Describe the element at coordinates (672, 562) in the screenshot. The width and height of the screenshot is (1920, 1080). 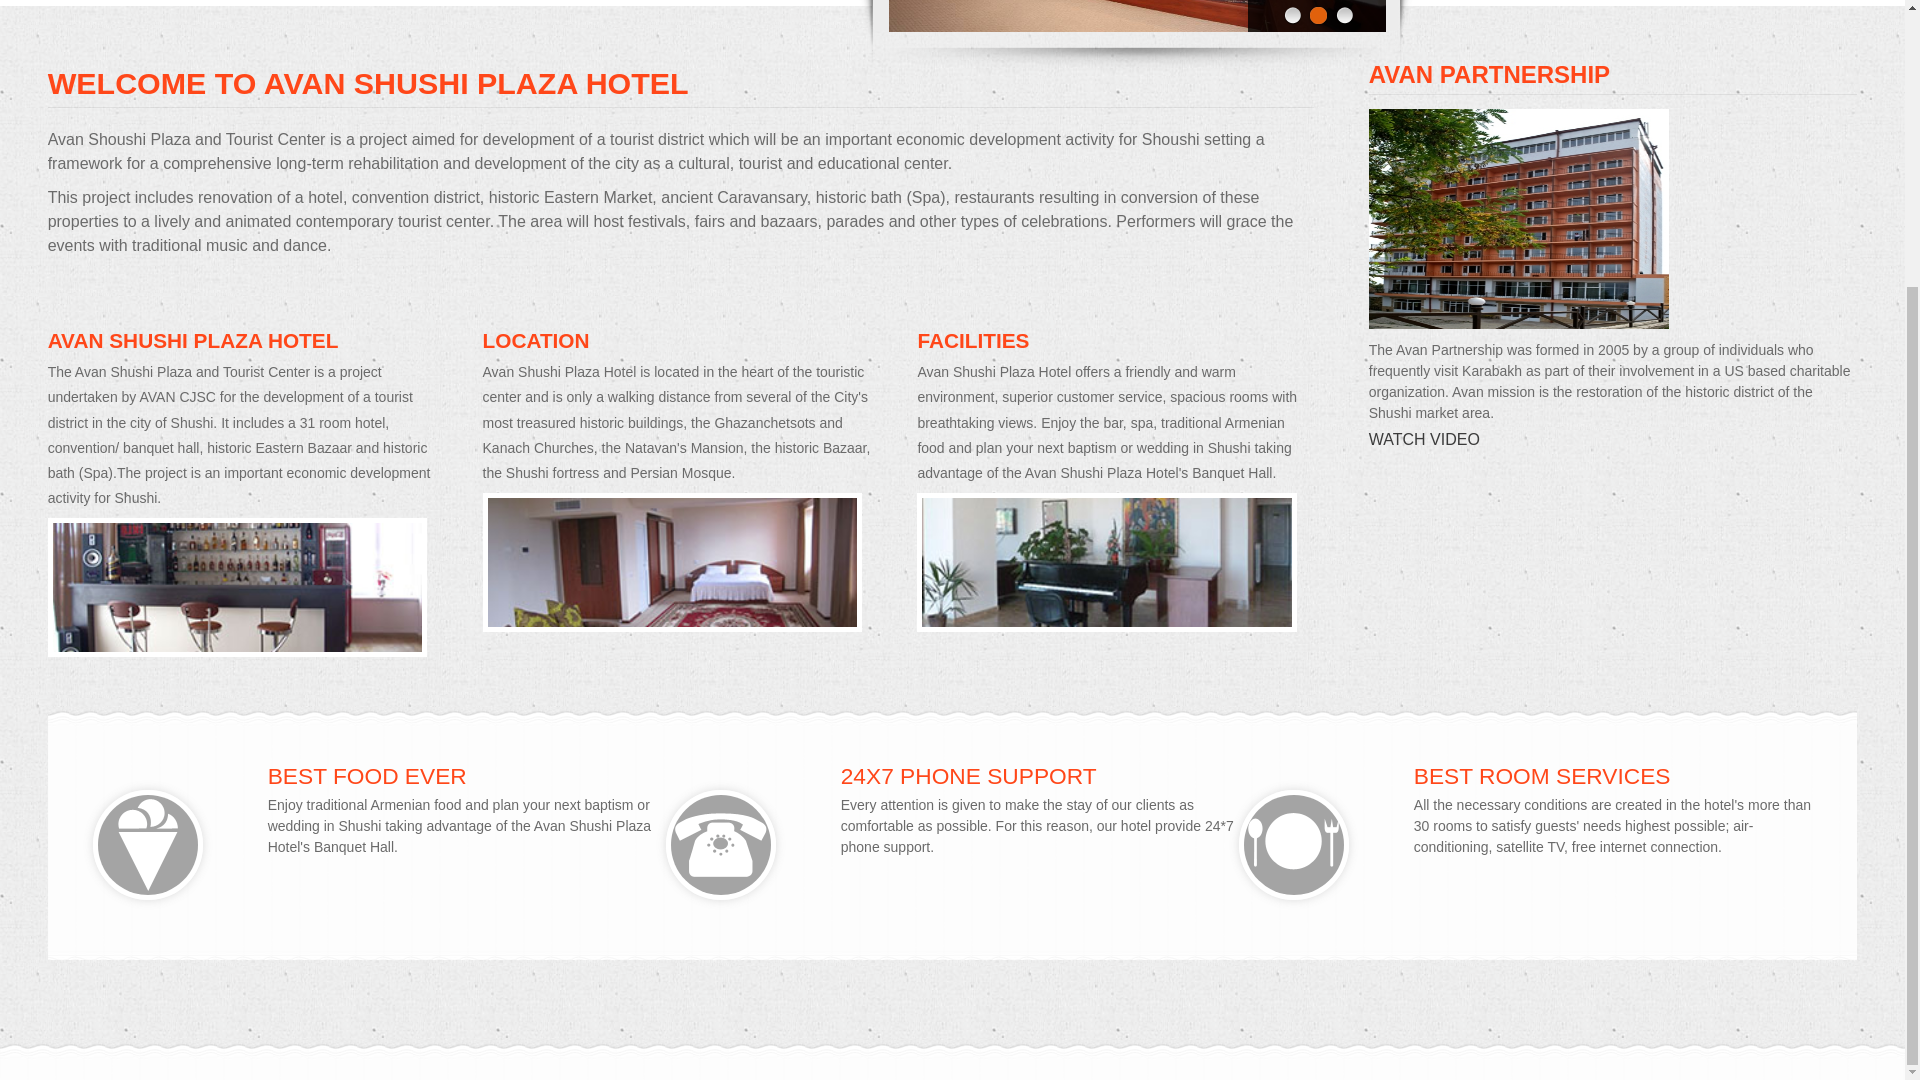
I see `image-name` at that location.